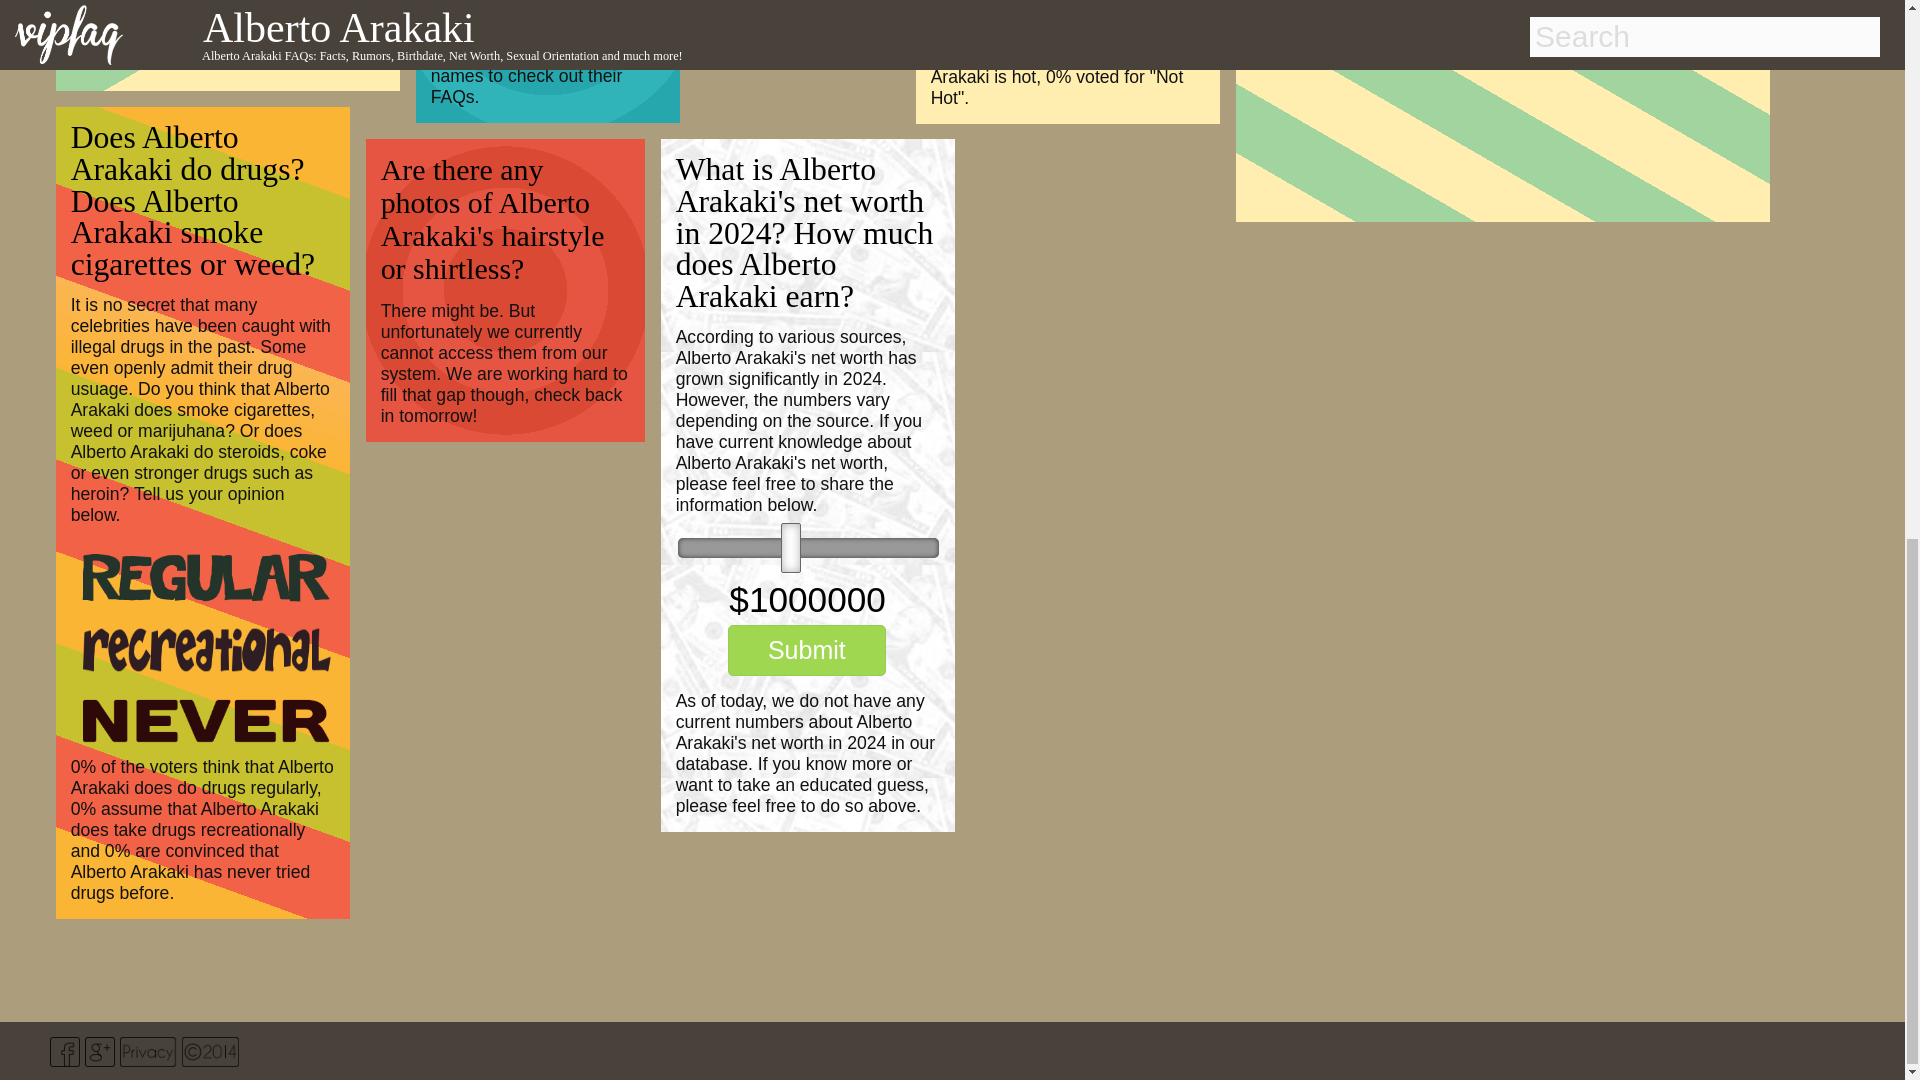 Image resolution: width=1920 pixels, height=1080 pixels. I want to click on 6, so click(808, 548).